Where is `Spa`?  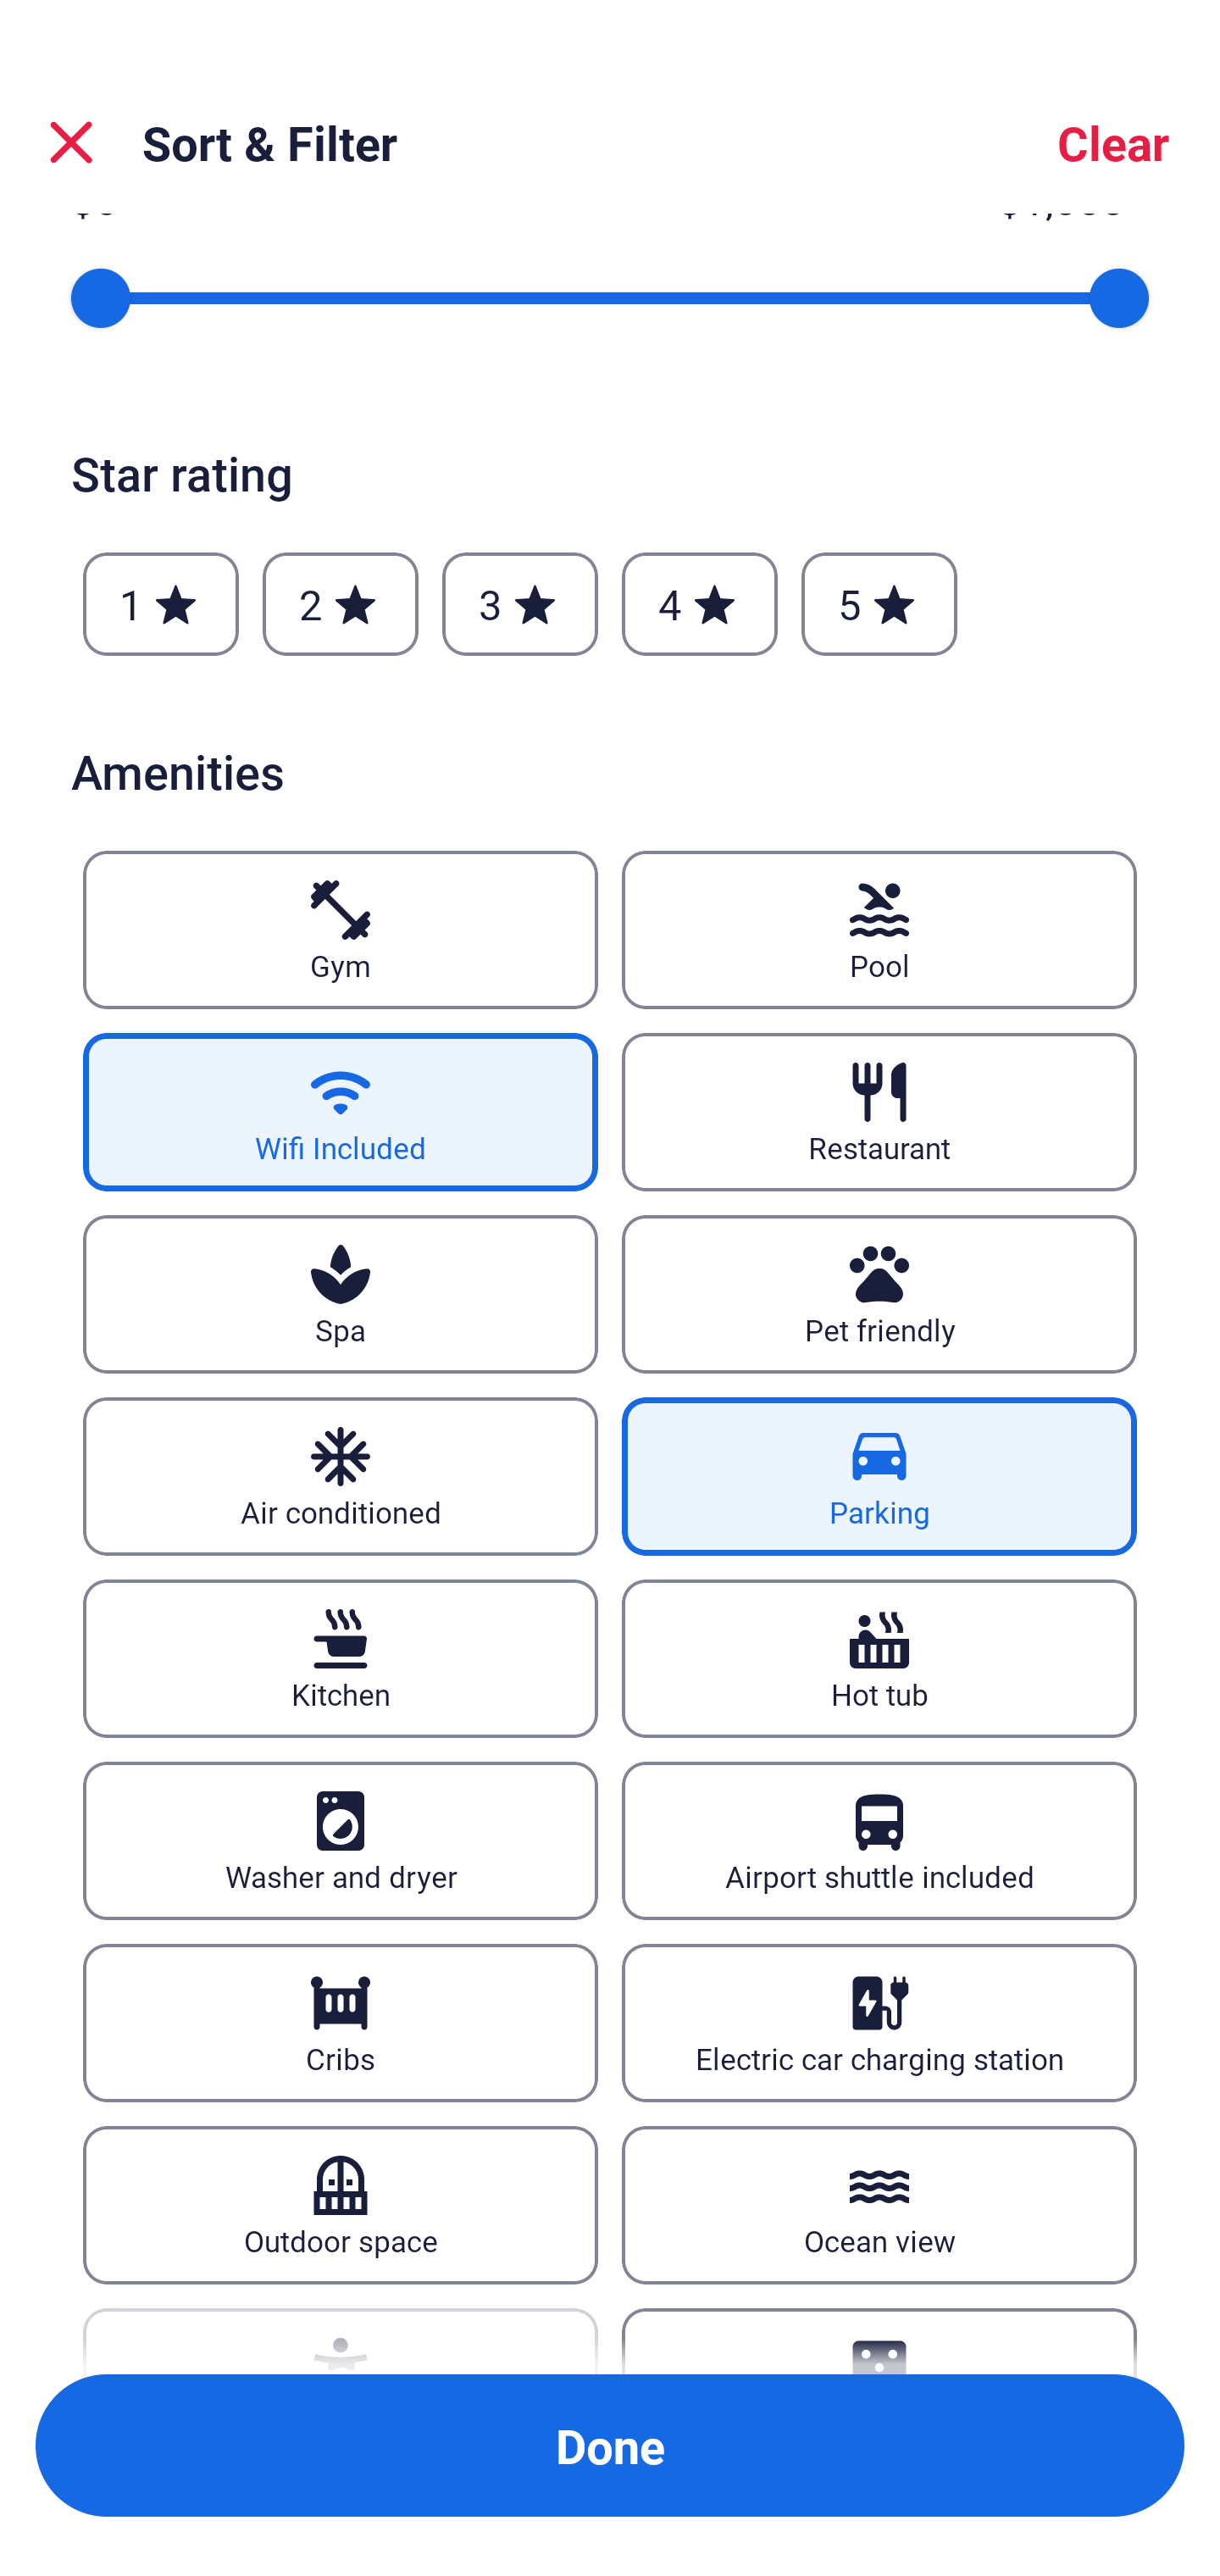 Spa is located at coordinates (340, 1294).